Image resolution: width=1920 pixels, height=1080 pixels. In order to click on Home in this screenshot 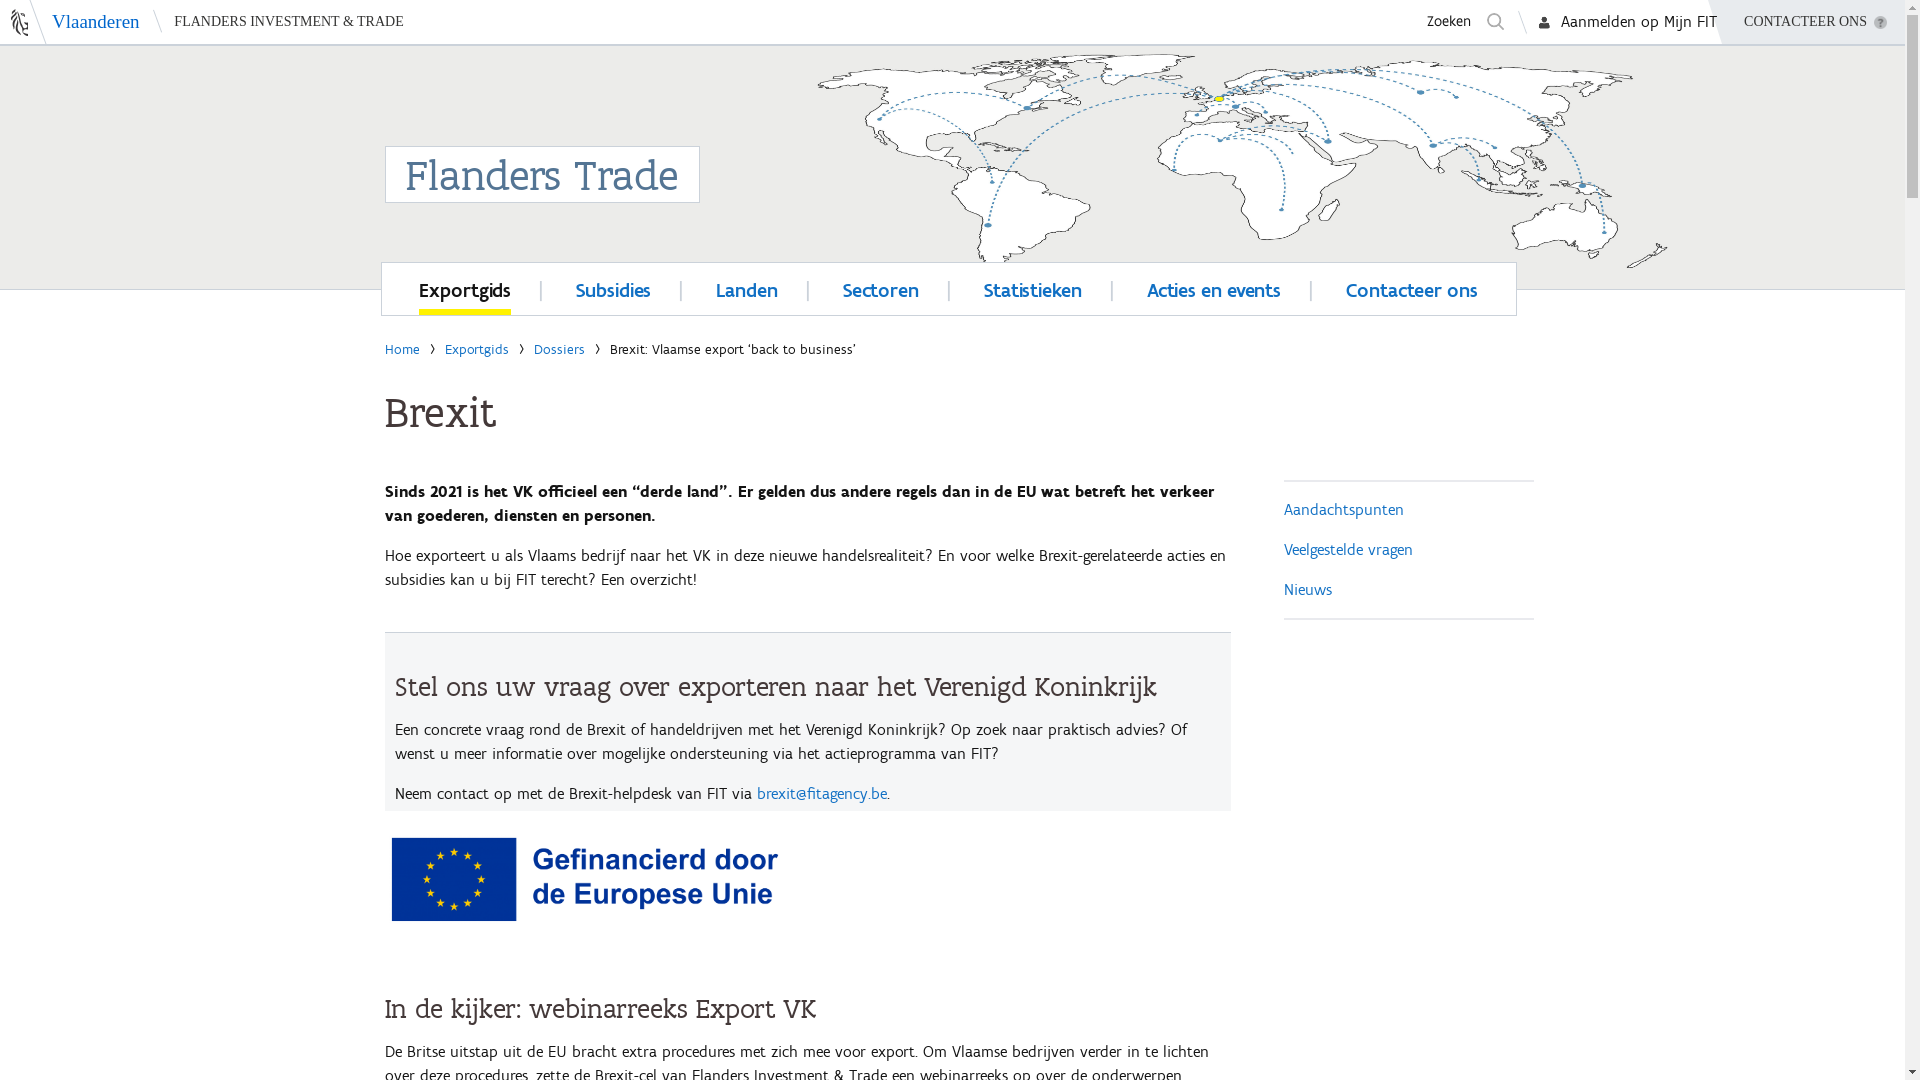, I will do `click(402, 350)`.